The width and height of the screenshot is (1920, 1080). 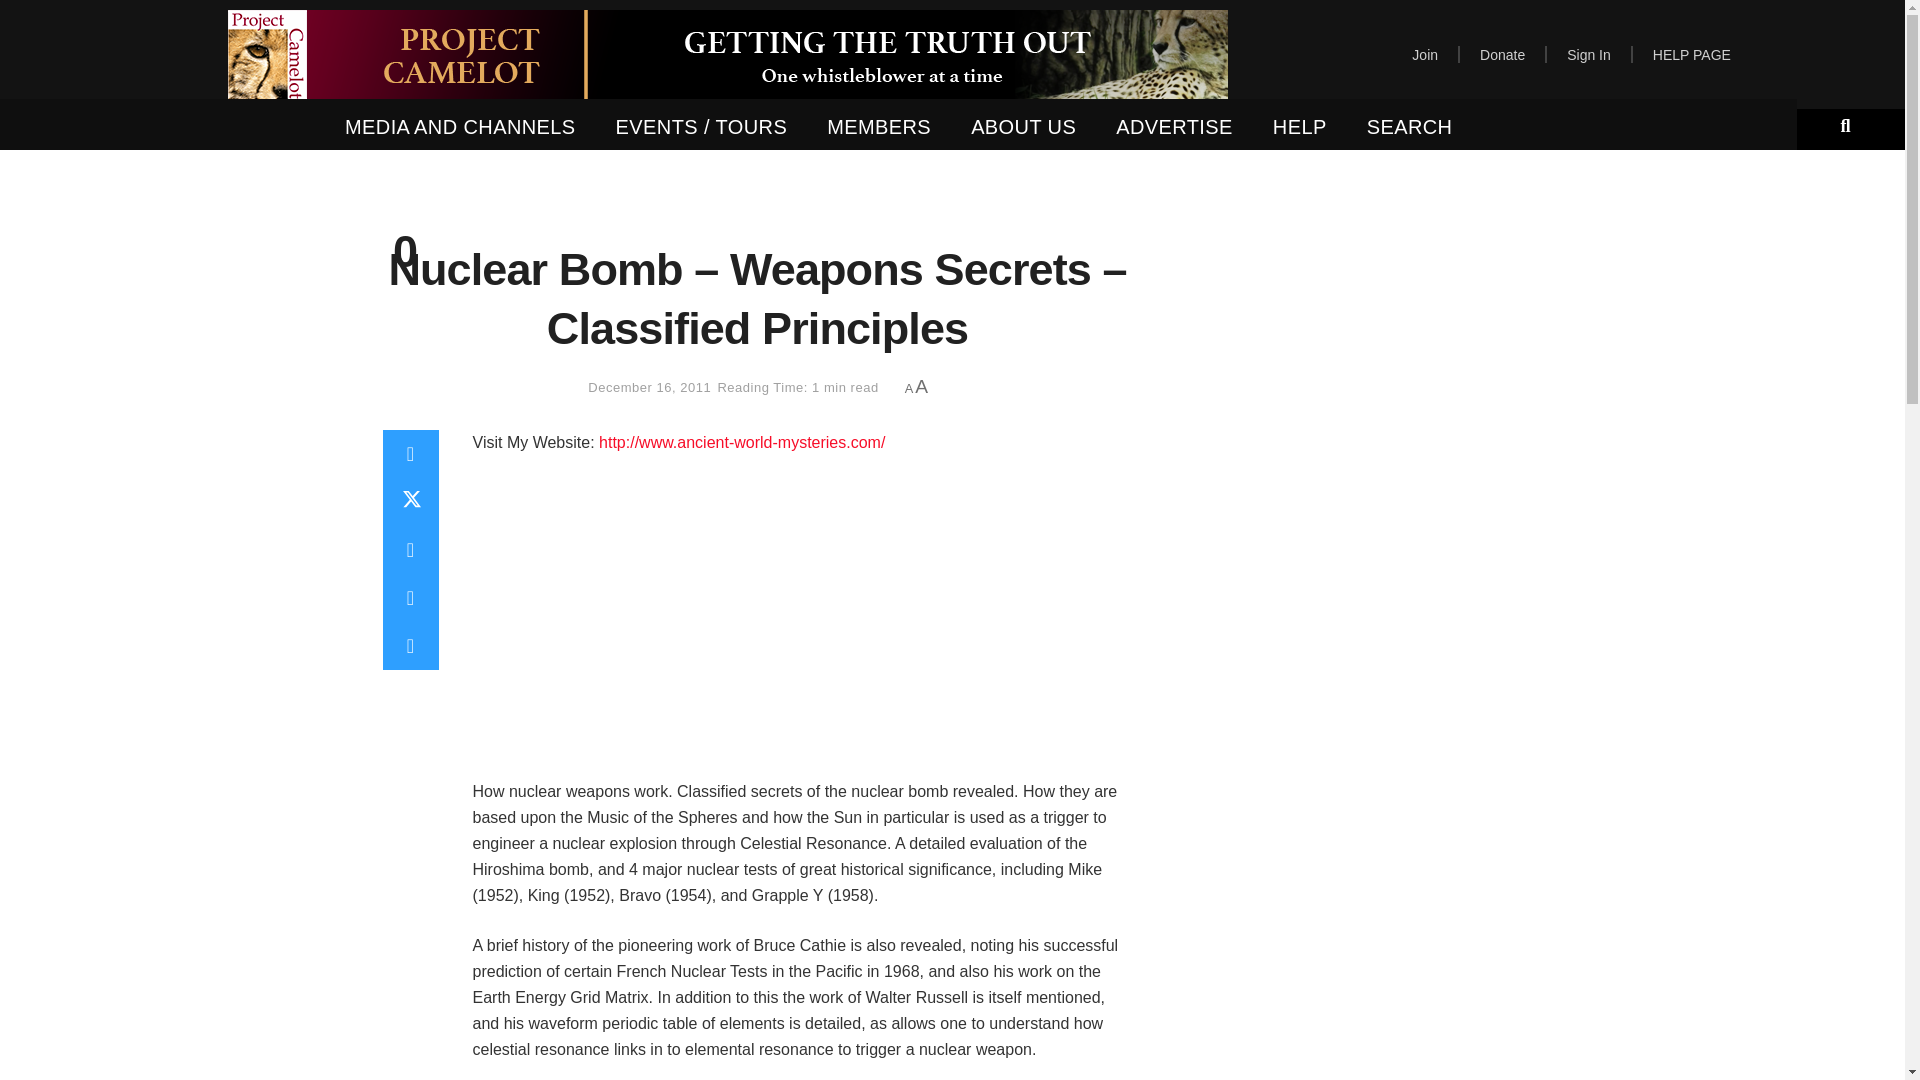 What do you see at coordinates (1588, 54) in the screenshot?
I see `Sign In` at bounding box center [1588, 54].